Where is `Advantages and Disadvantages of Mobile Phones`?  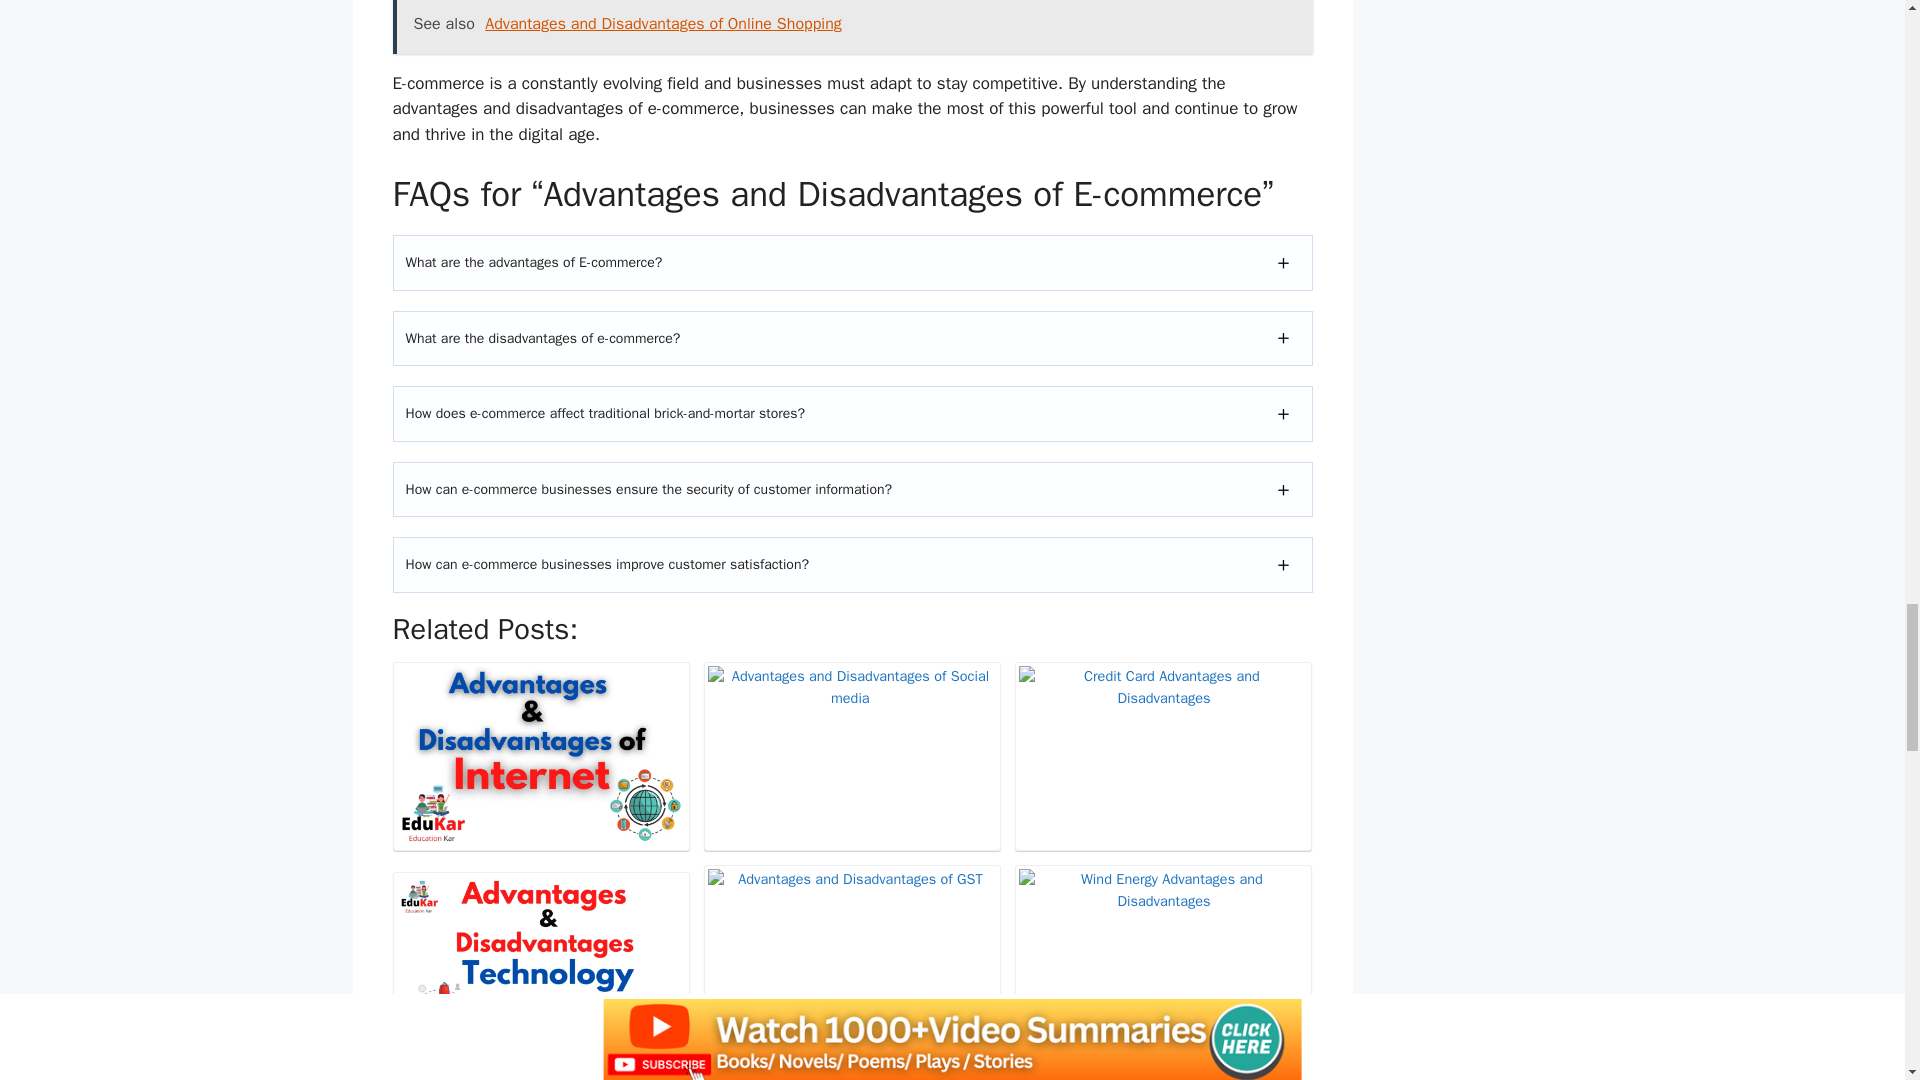 Advantages and Disadvantages of Mobile Phones is located at coordinates (852, 1076).